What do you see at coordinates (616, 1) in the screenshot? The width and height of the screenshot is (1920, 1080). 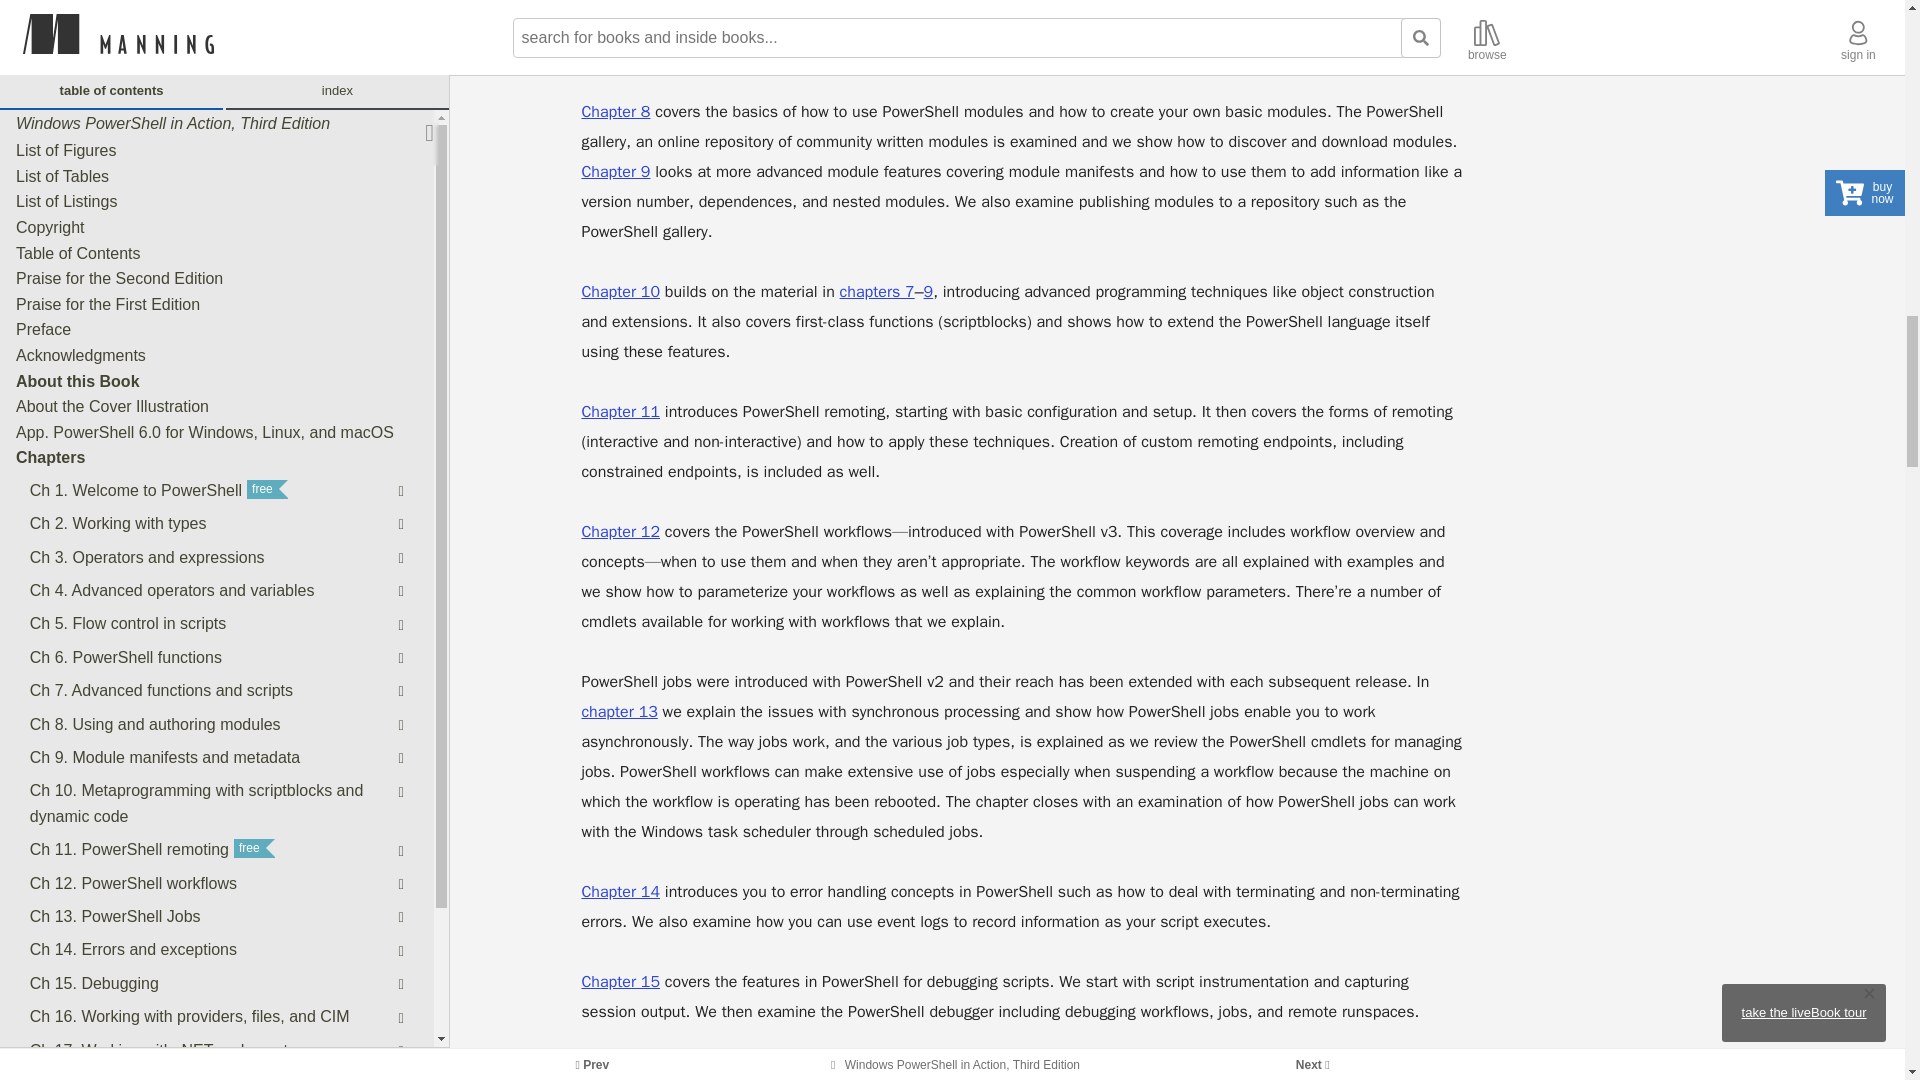 I see `Chapter 6` at bounding box center [616, 1].